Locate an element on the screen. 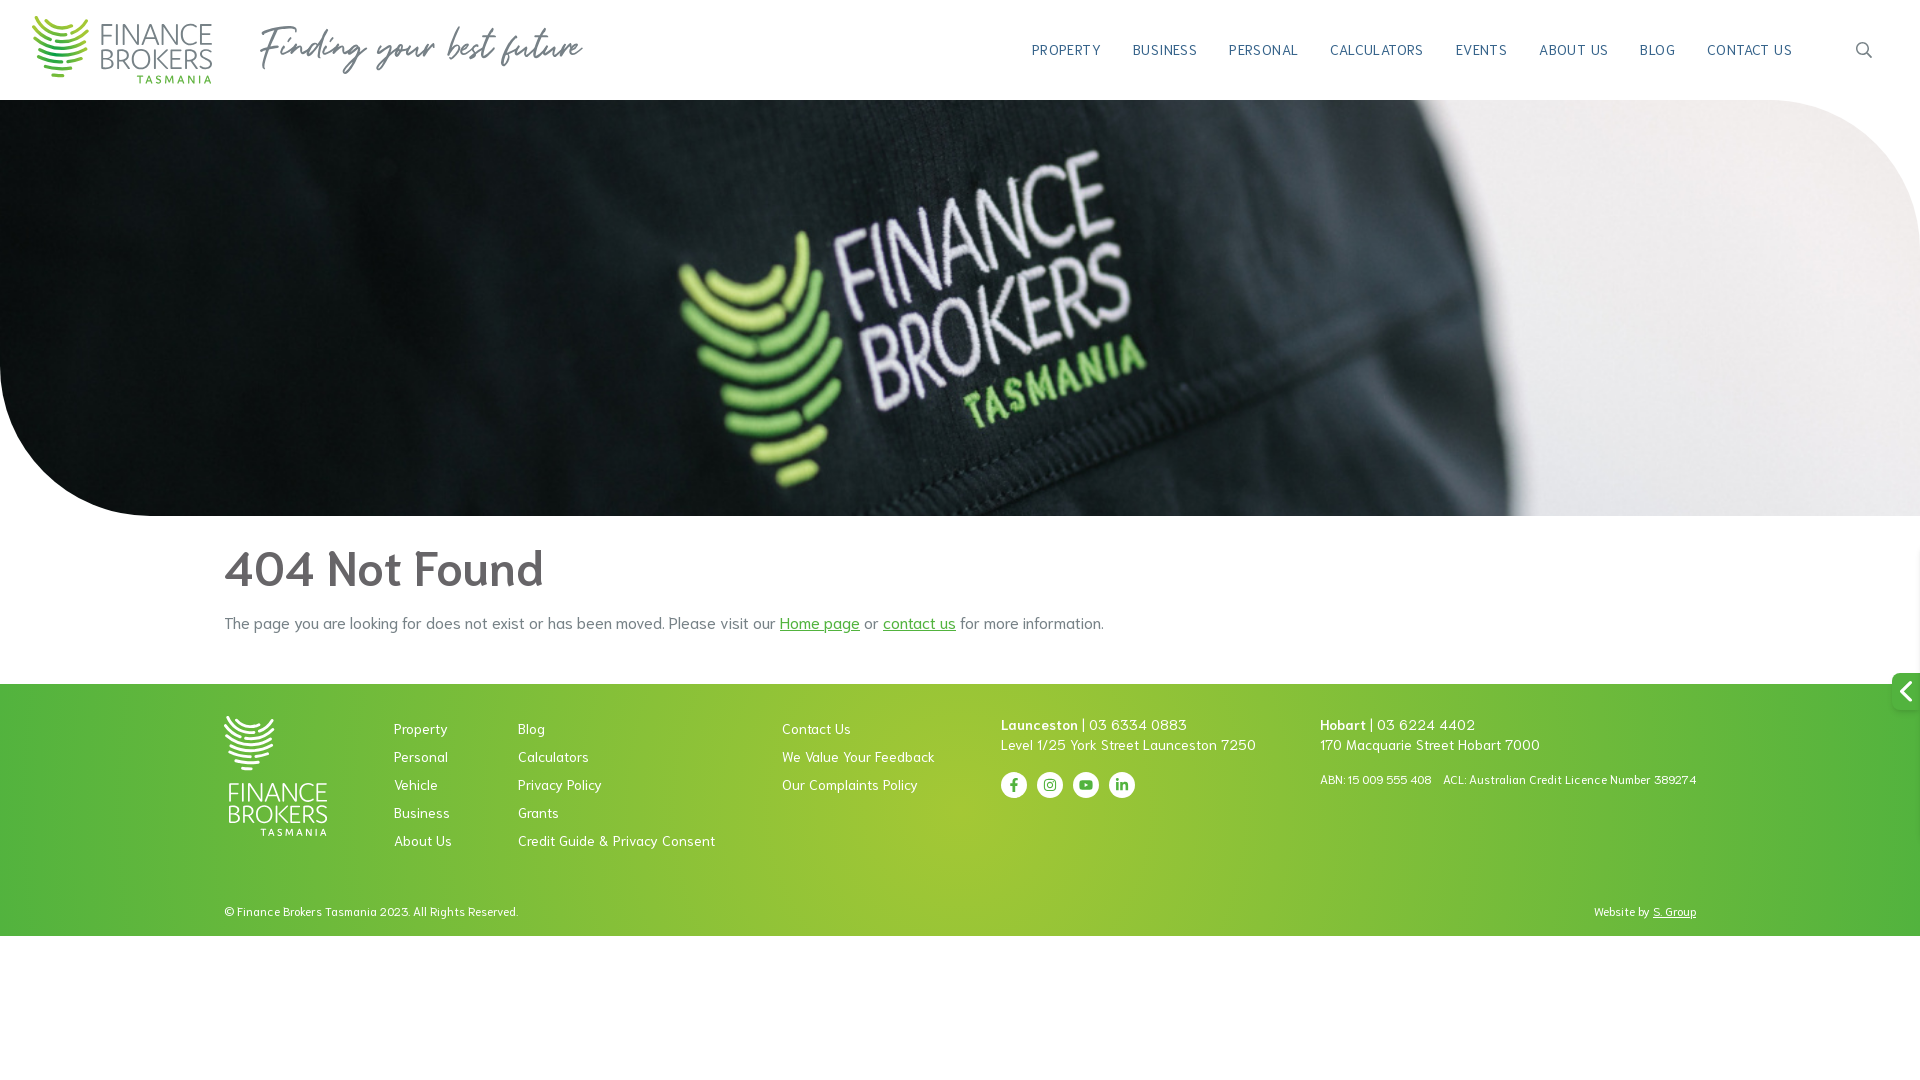 The height and width of the screenshot is (1080, 1920). Credit Guide & Privacy Consent is located at coordinates (616, 842).